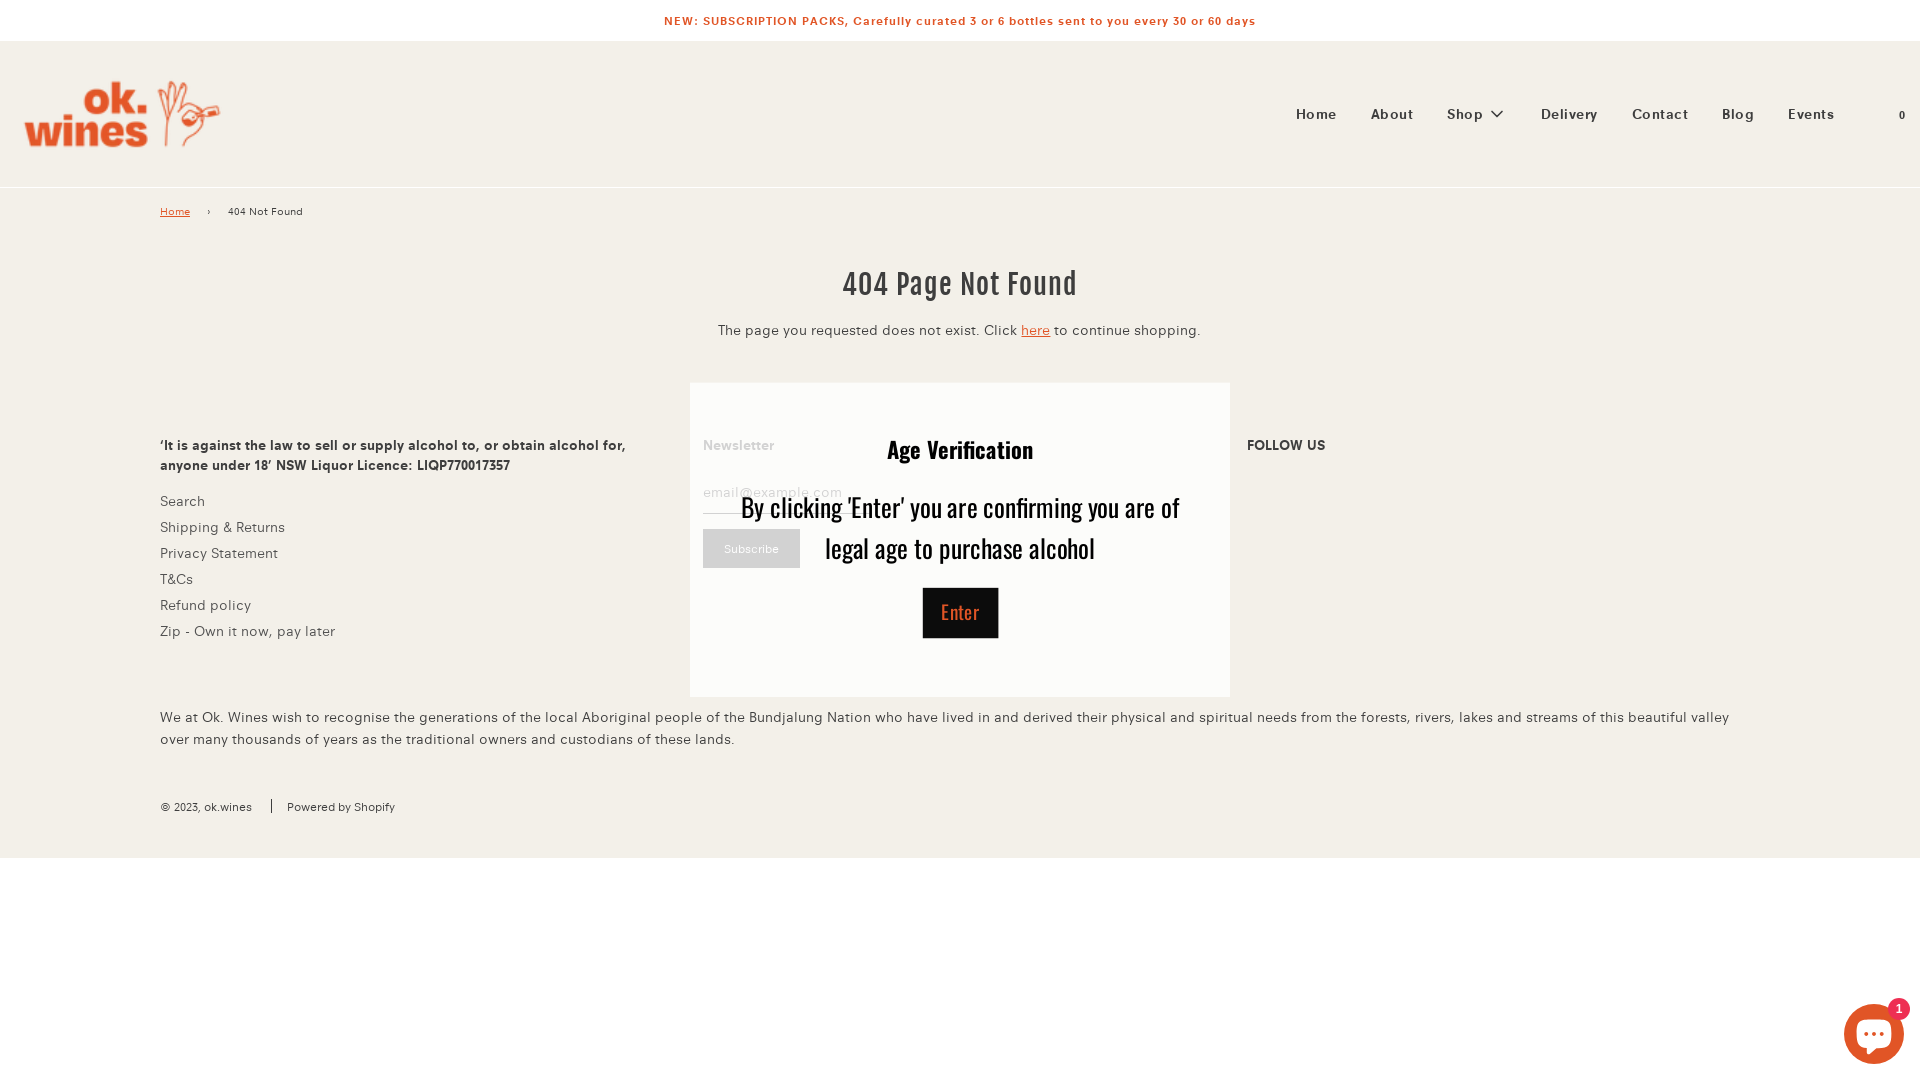  What do you see at coordinates (178, 212) in the screenshot?
I see `Home` at bounding box center [178, 212].